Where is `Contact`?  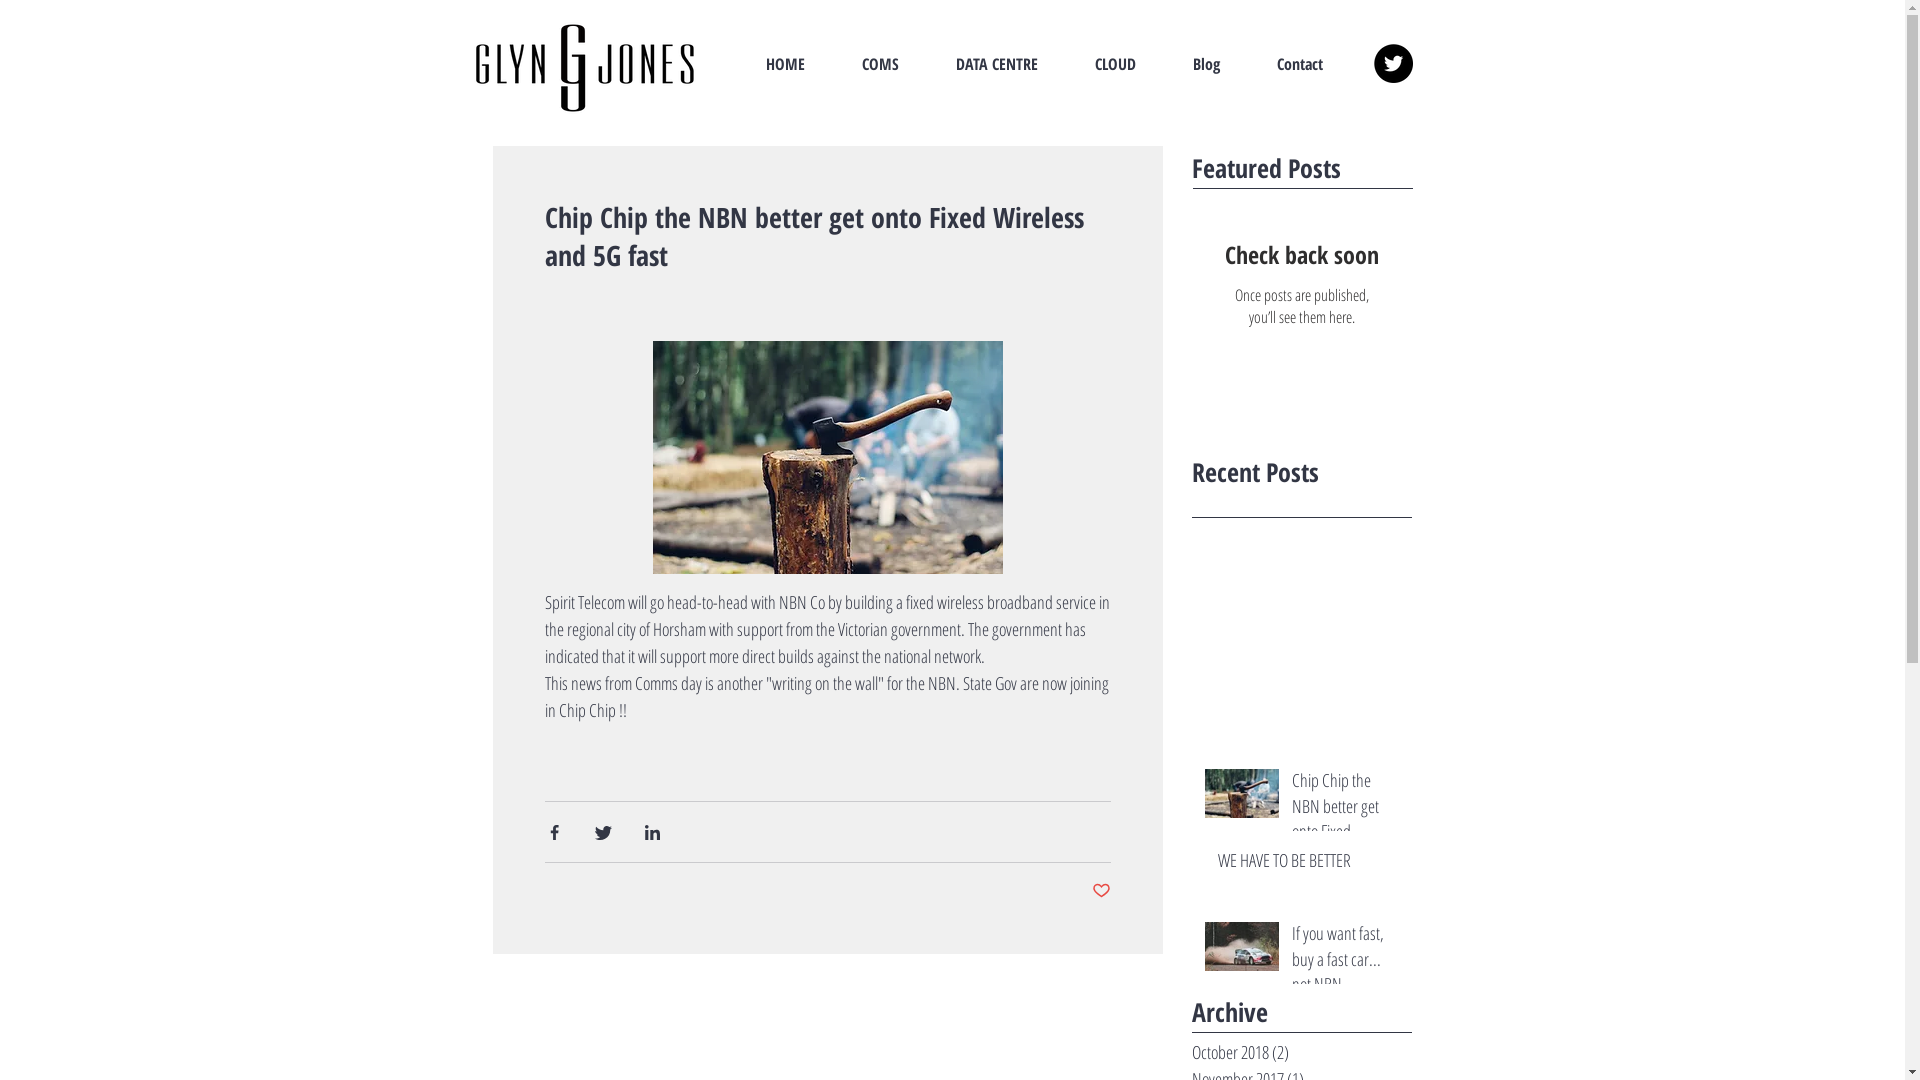
Contact is located at coordinates (1300, 64).